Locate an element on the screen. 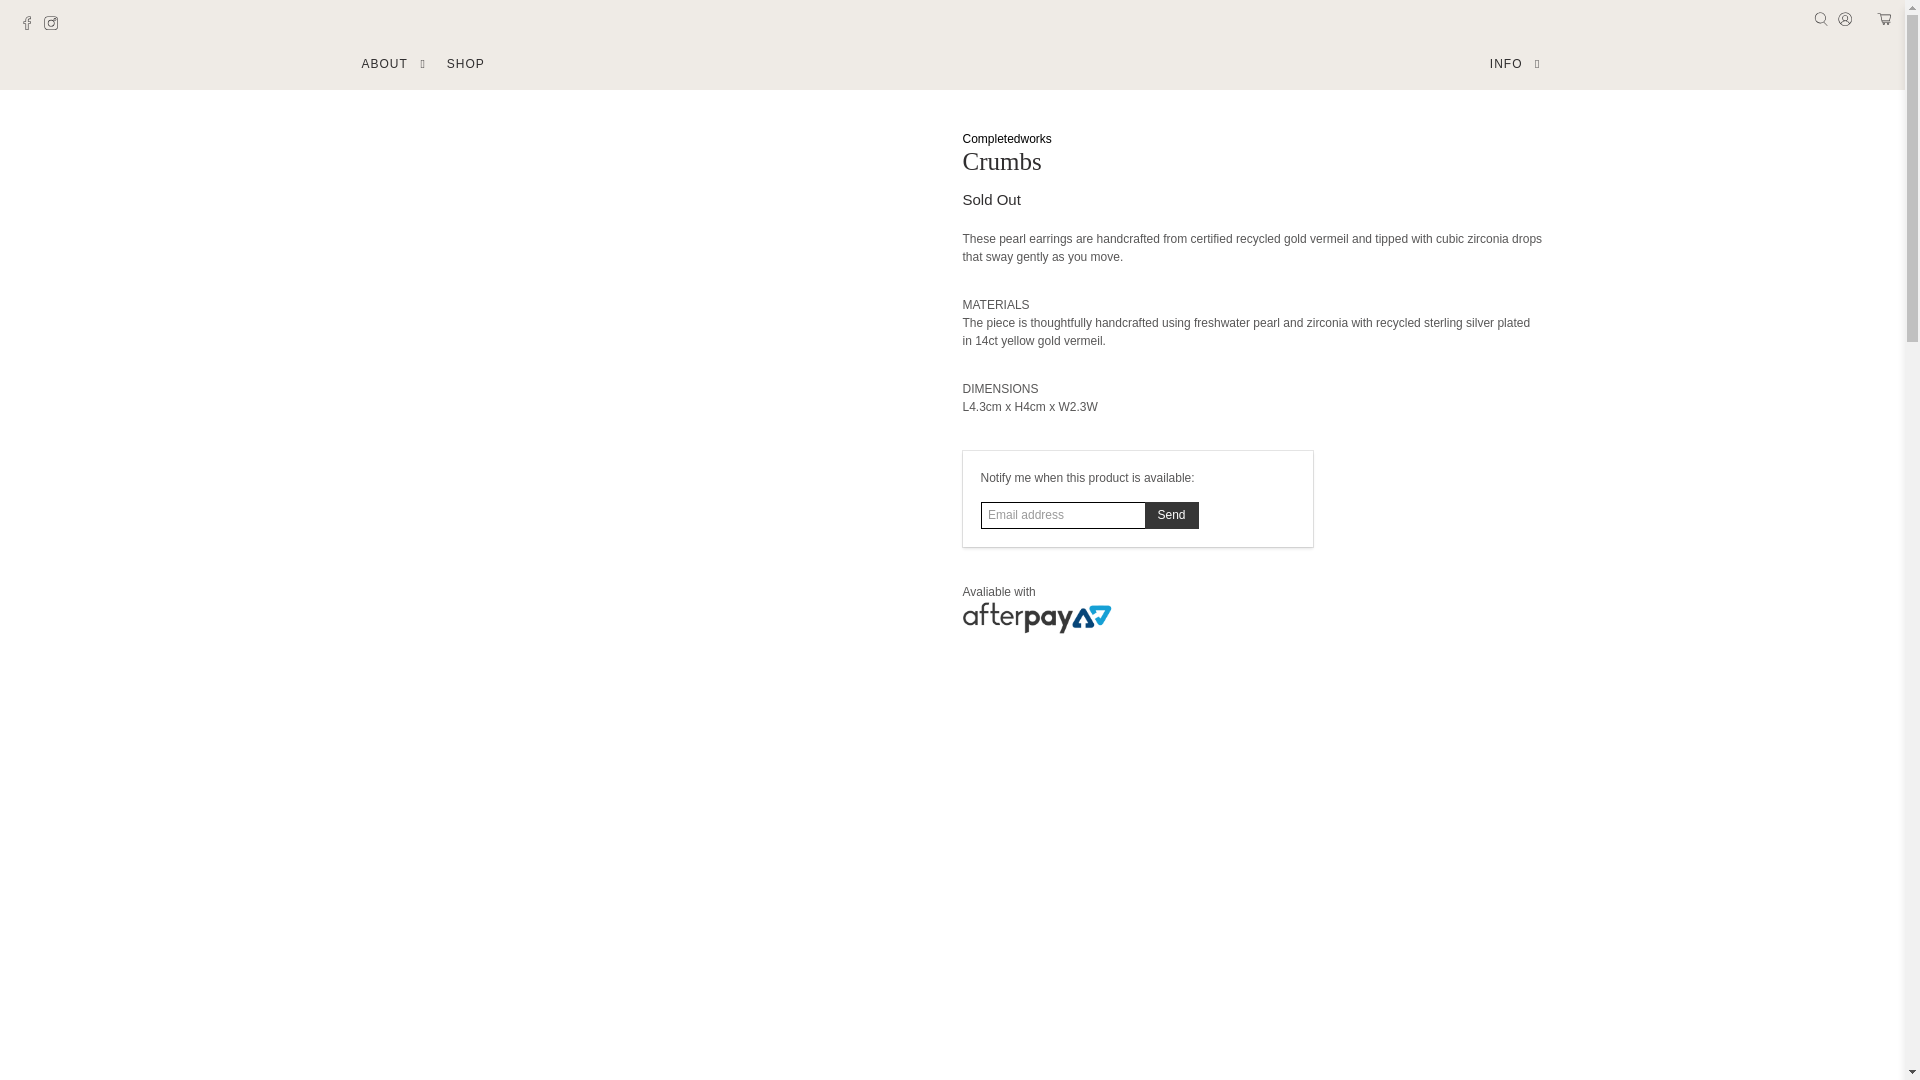  INFO is located at coordinates (1516, 64).